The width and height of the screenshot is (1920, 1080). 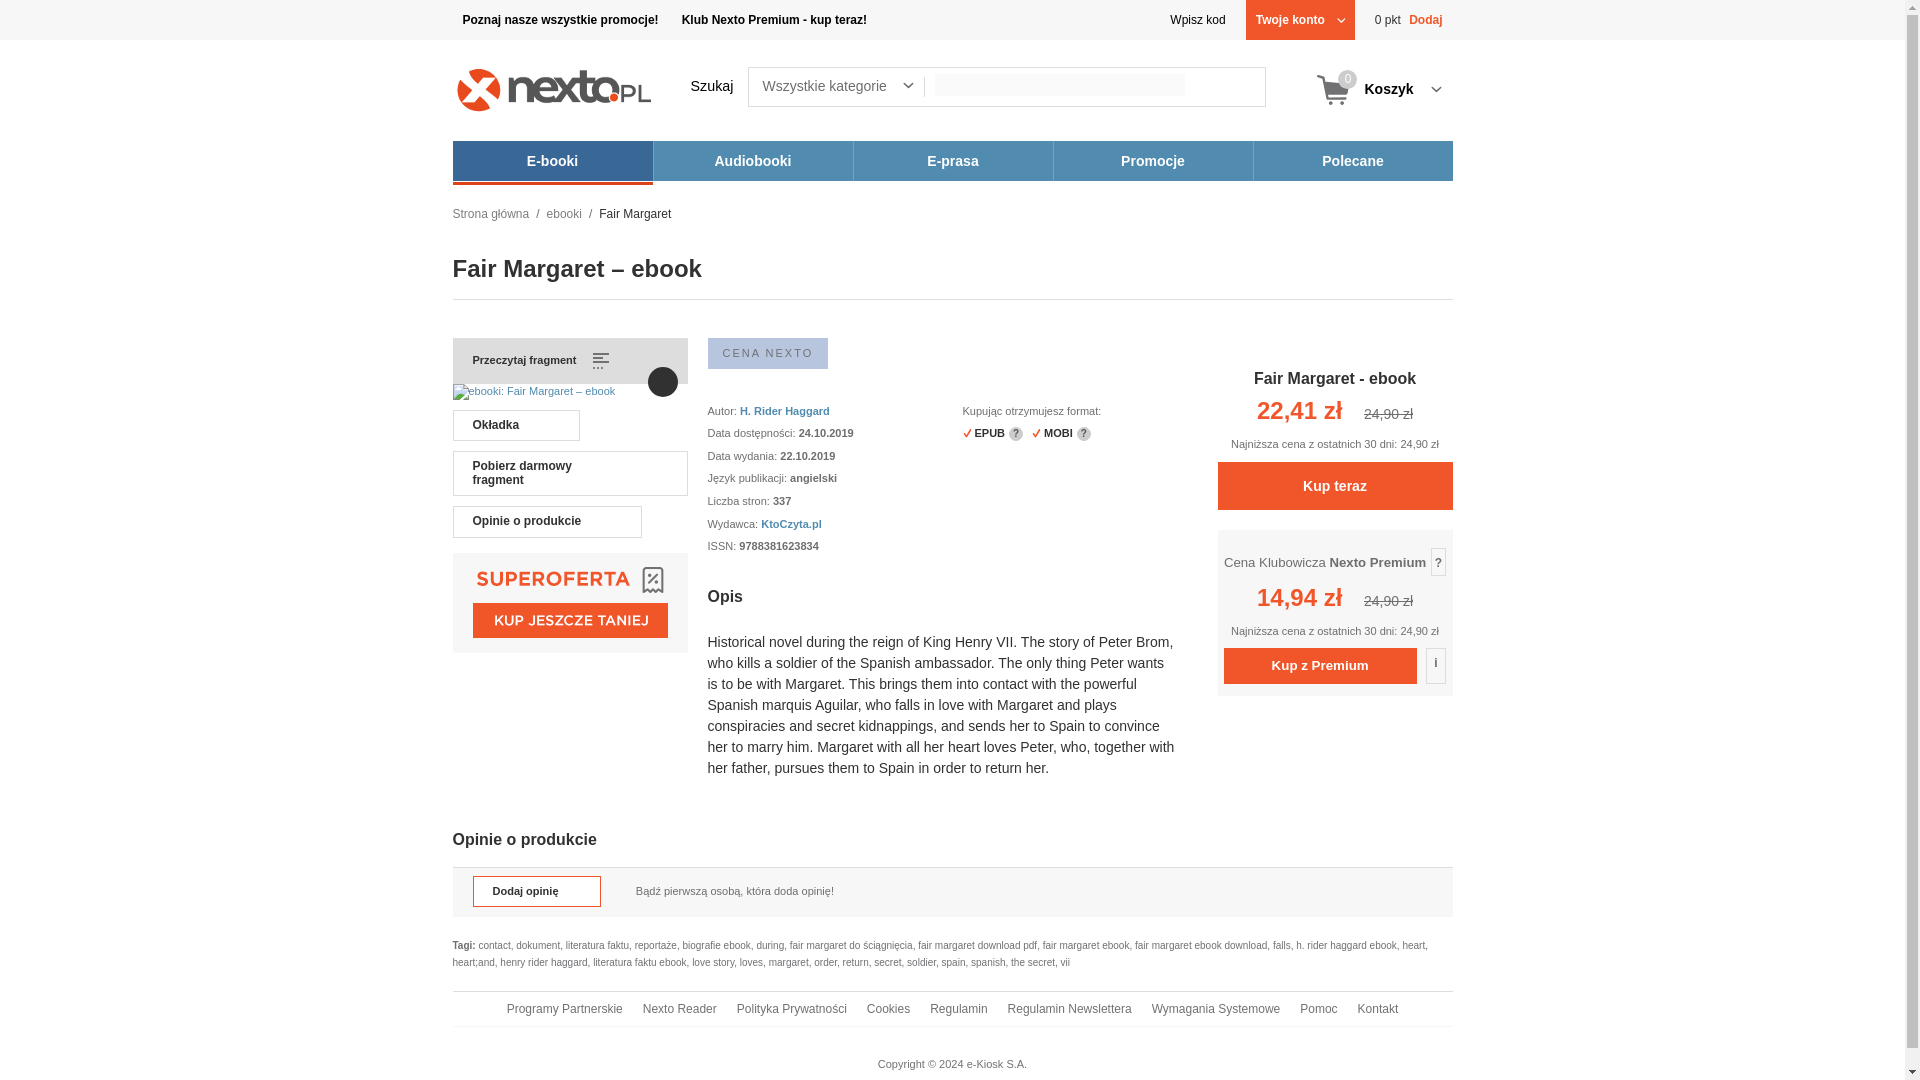 I want to click on E-booki, so click(x=774, y=20).